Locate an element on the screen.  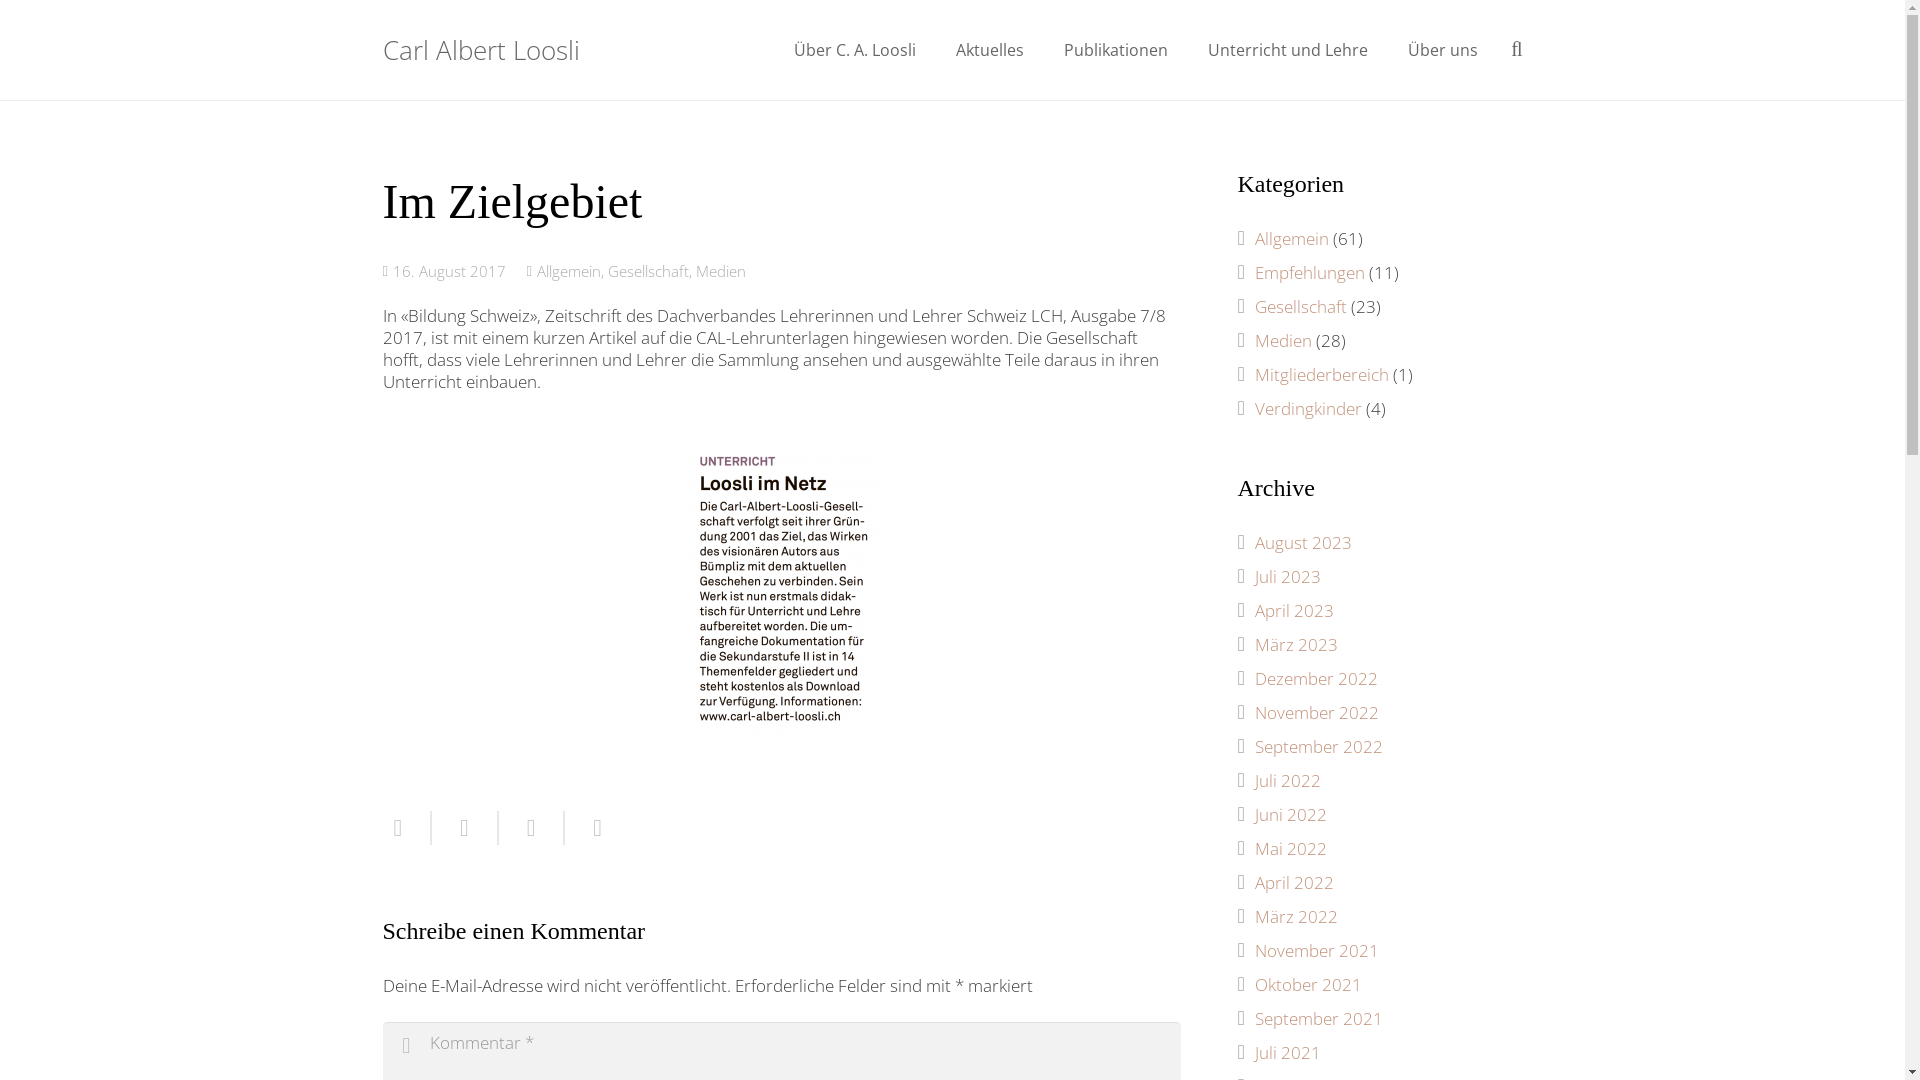
Carl Albert Loosli is located at coordinates (480, 50).